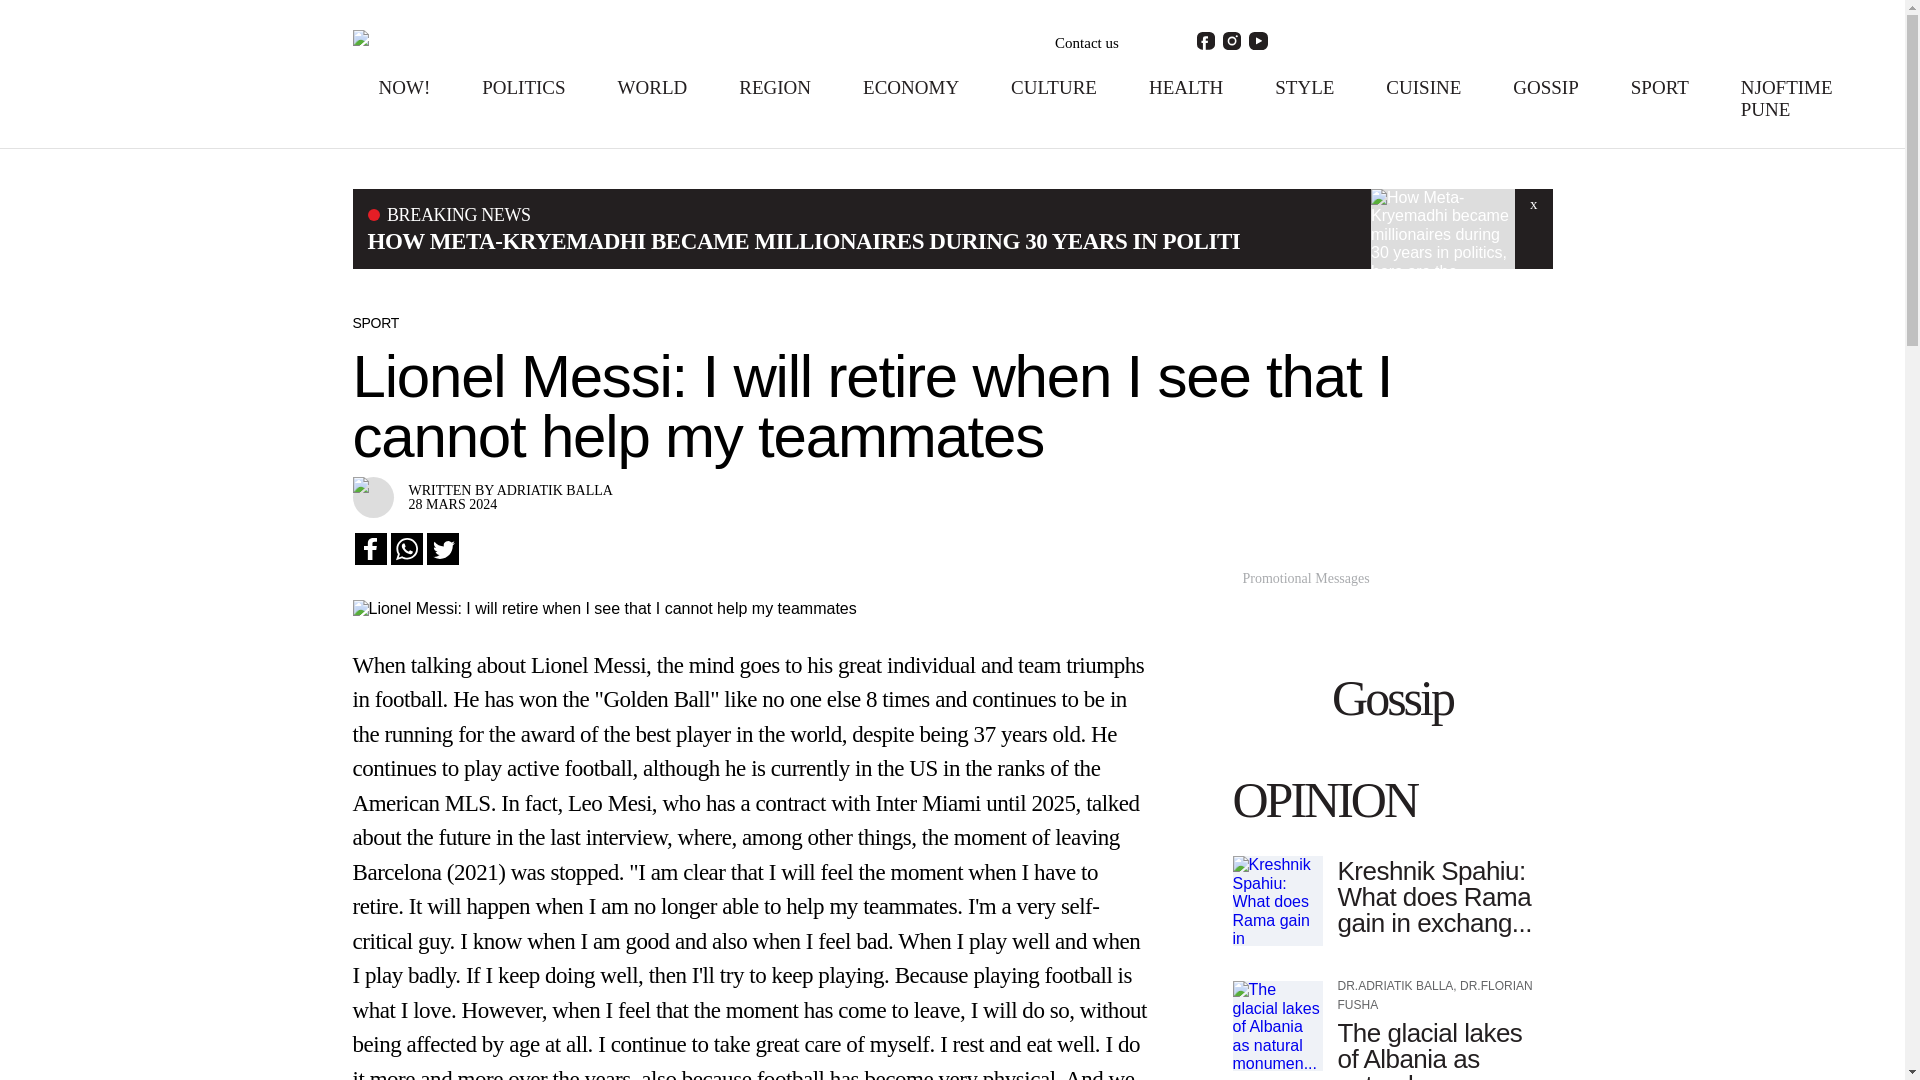 The width and height of the screenshot is (1920, 1080). Describe the element at coordinates (1054, 87) in the screenshot. I see `CULTURE` at that location.